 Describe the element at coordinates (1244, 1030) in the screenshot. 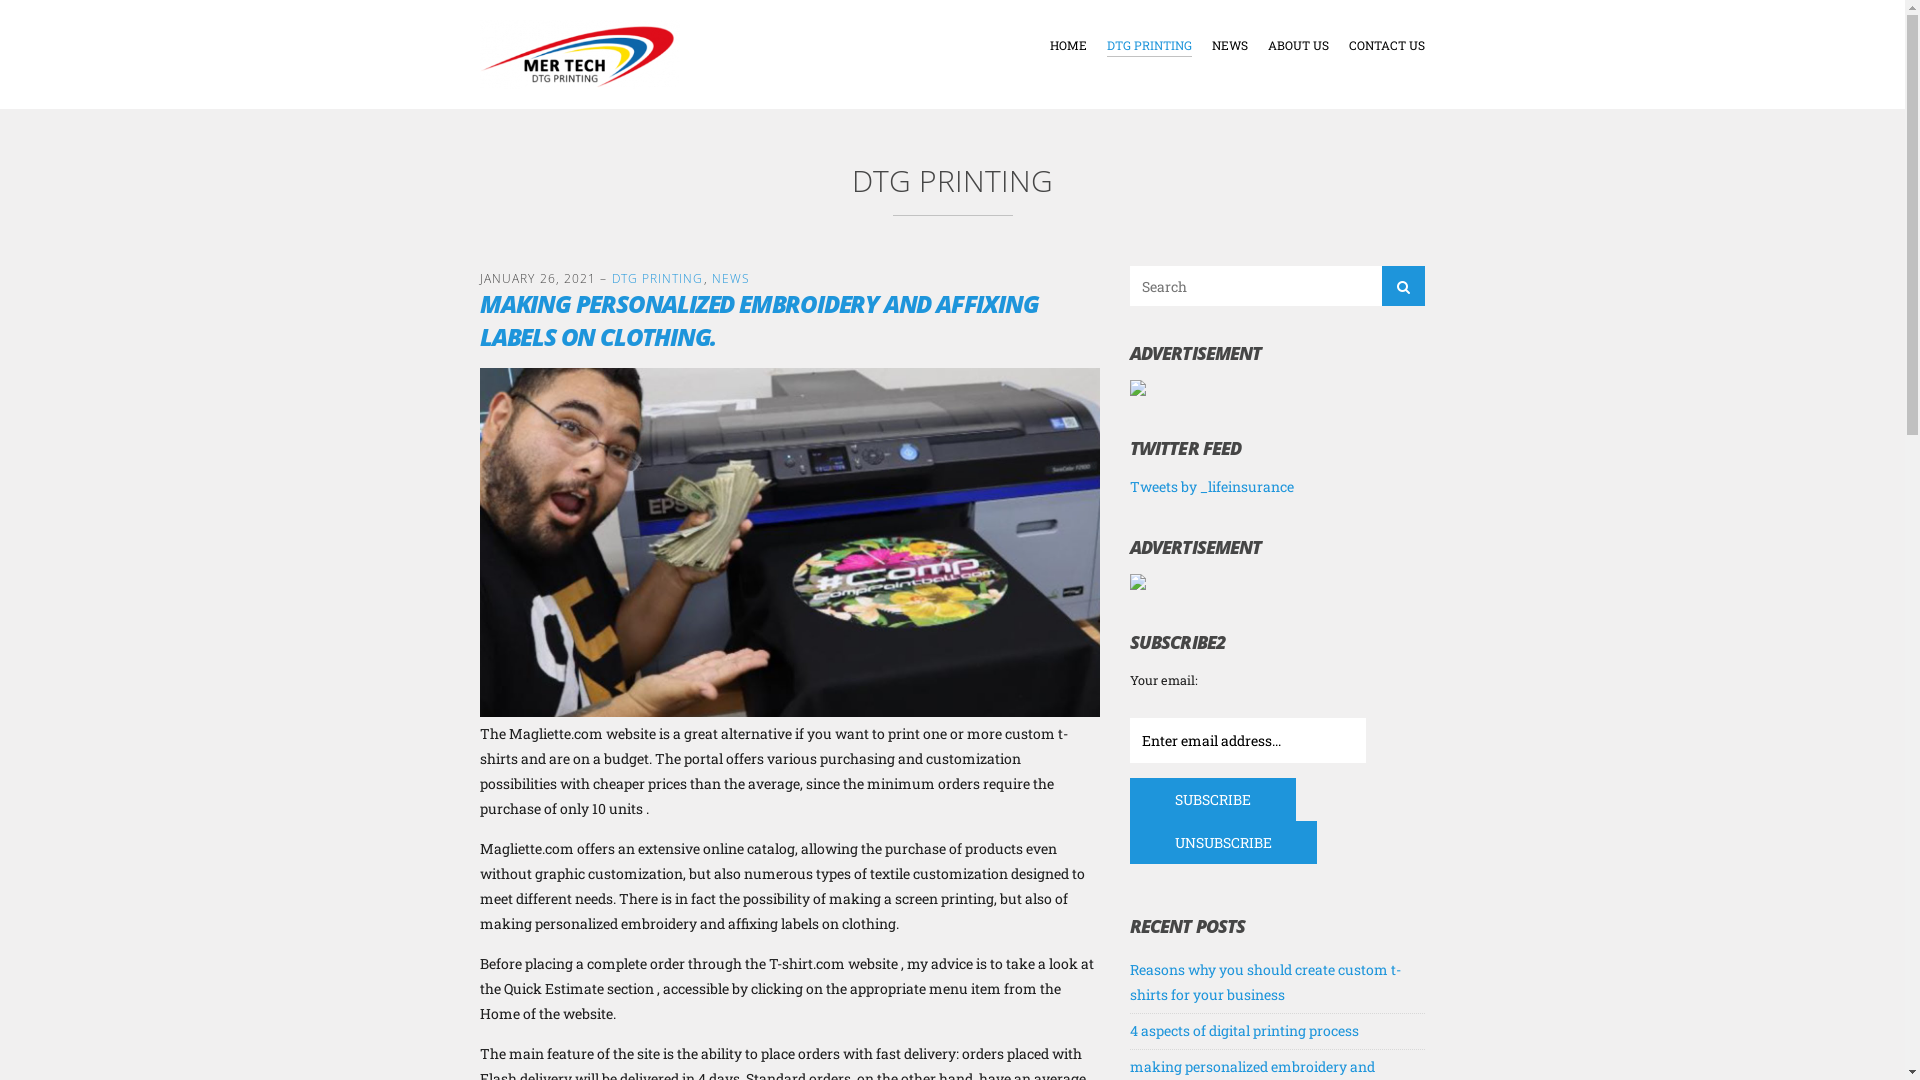

I see `4 aspects of digital printing process` at that location.